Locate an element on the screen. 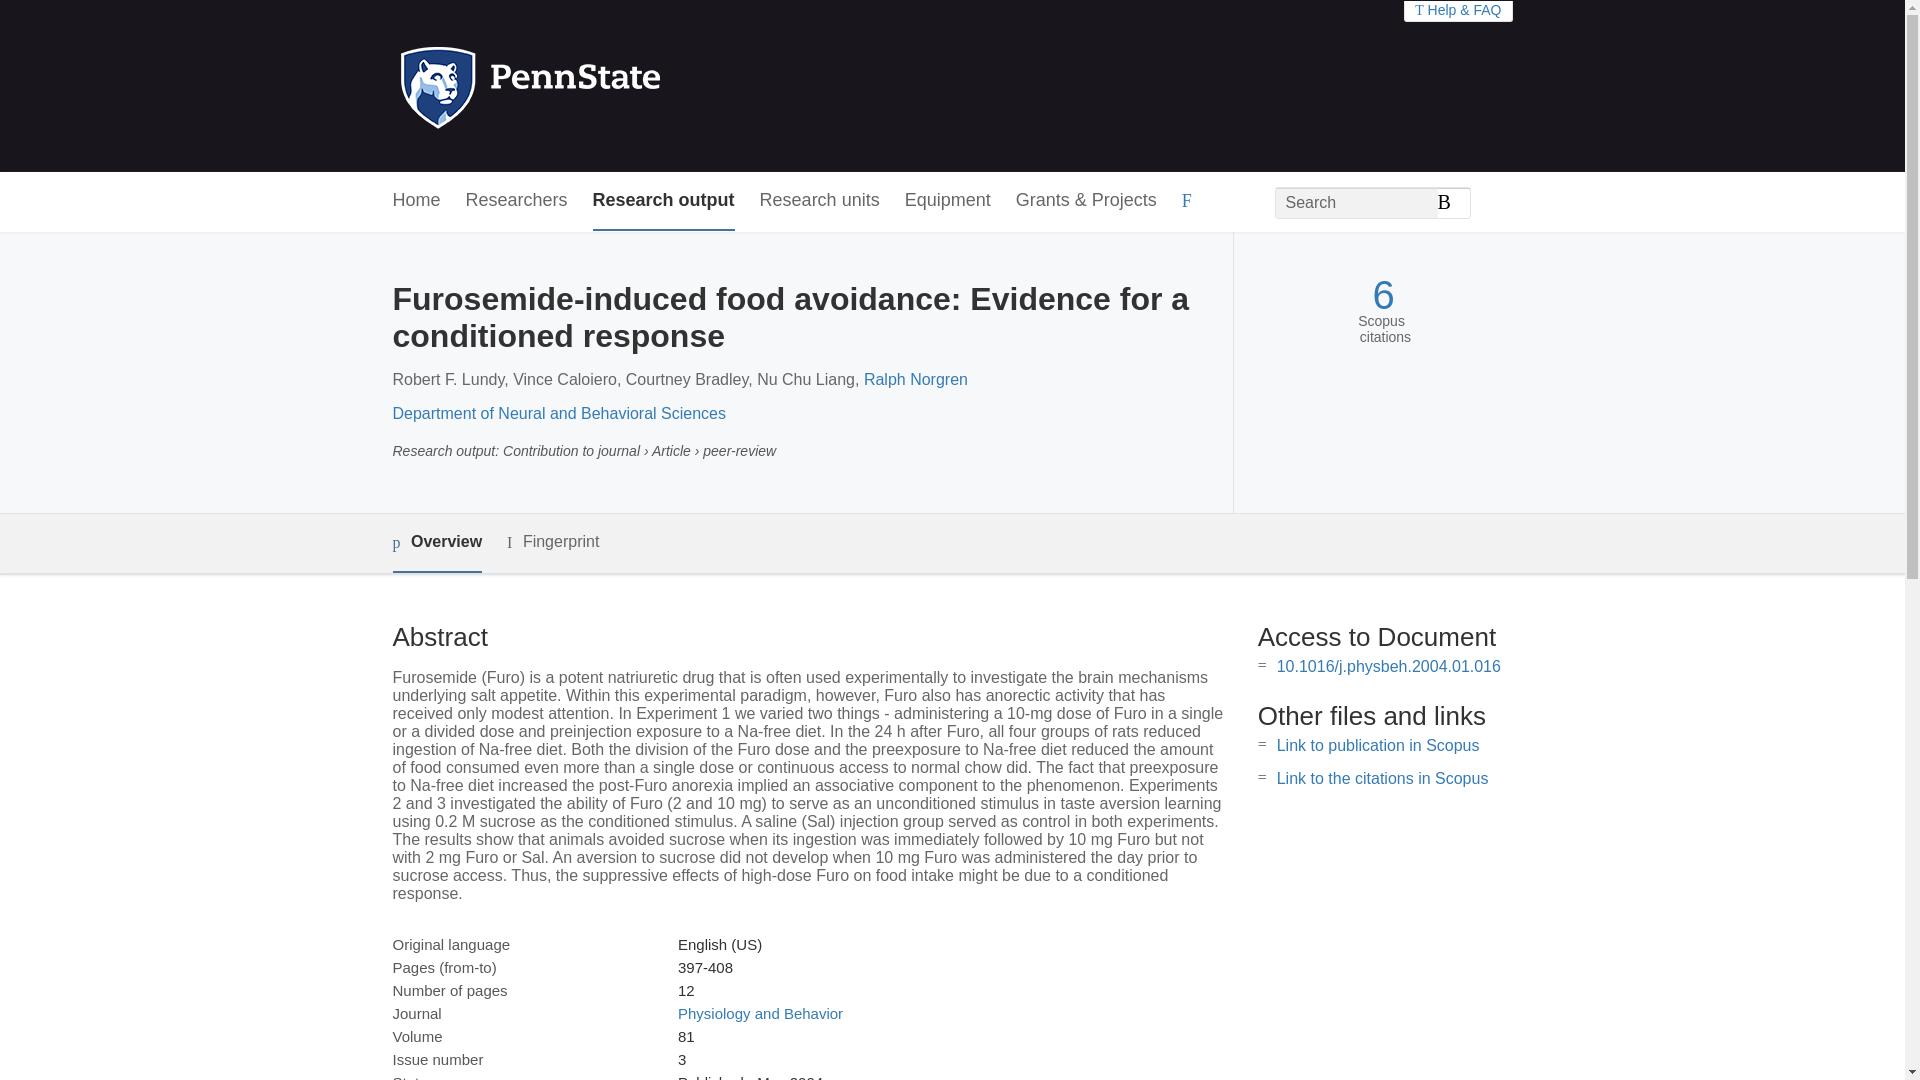 This screenshot has height=1080, width=1920. Researchers is located at coordinates (517, 201).